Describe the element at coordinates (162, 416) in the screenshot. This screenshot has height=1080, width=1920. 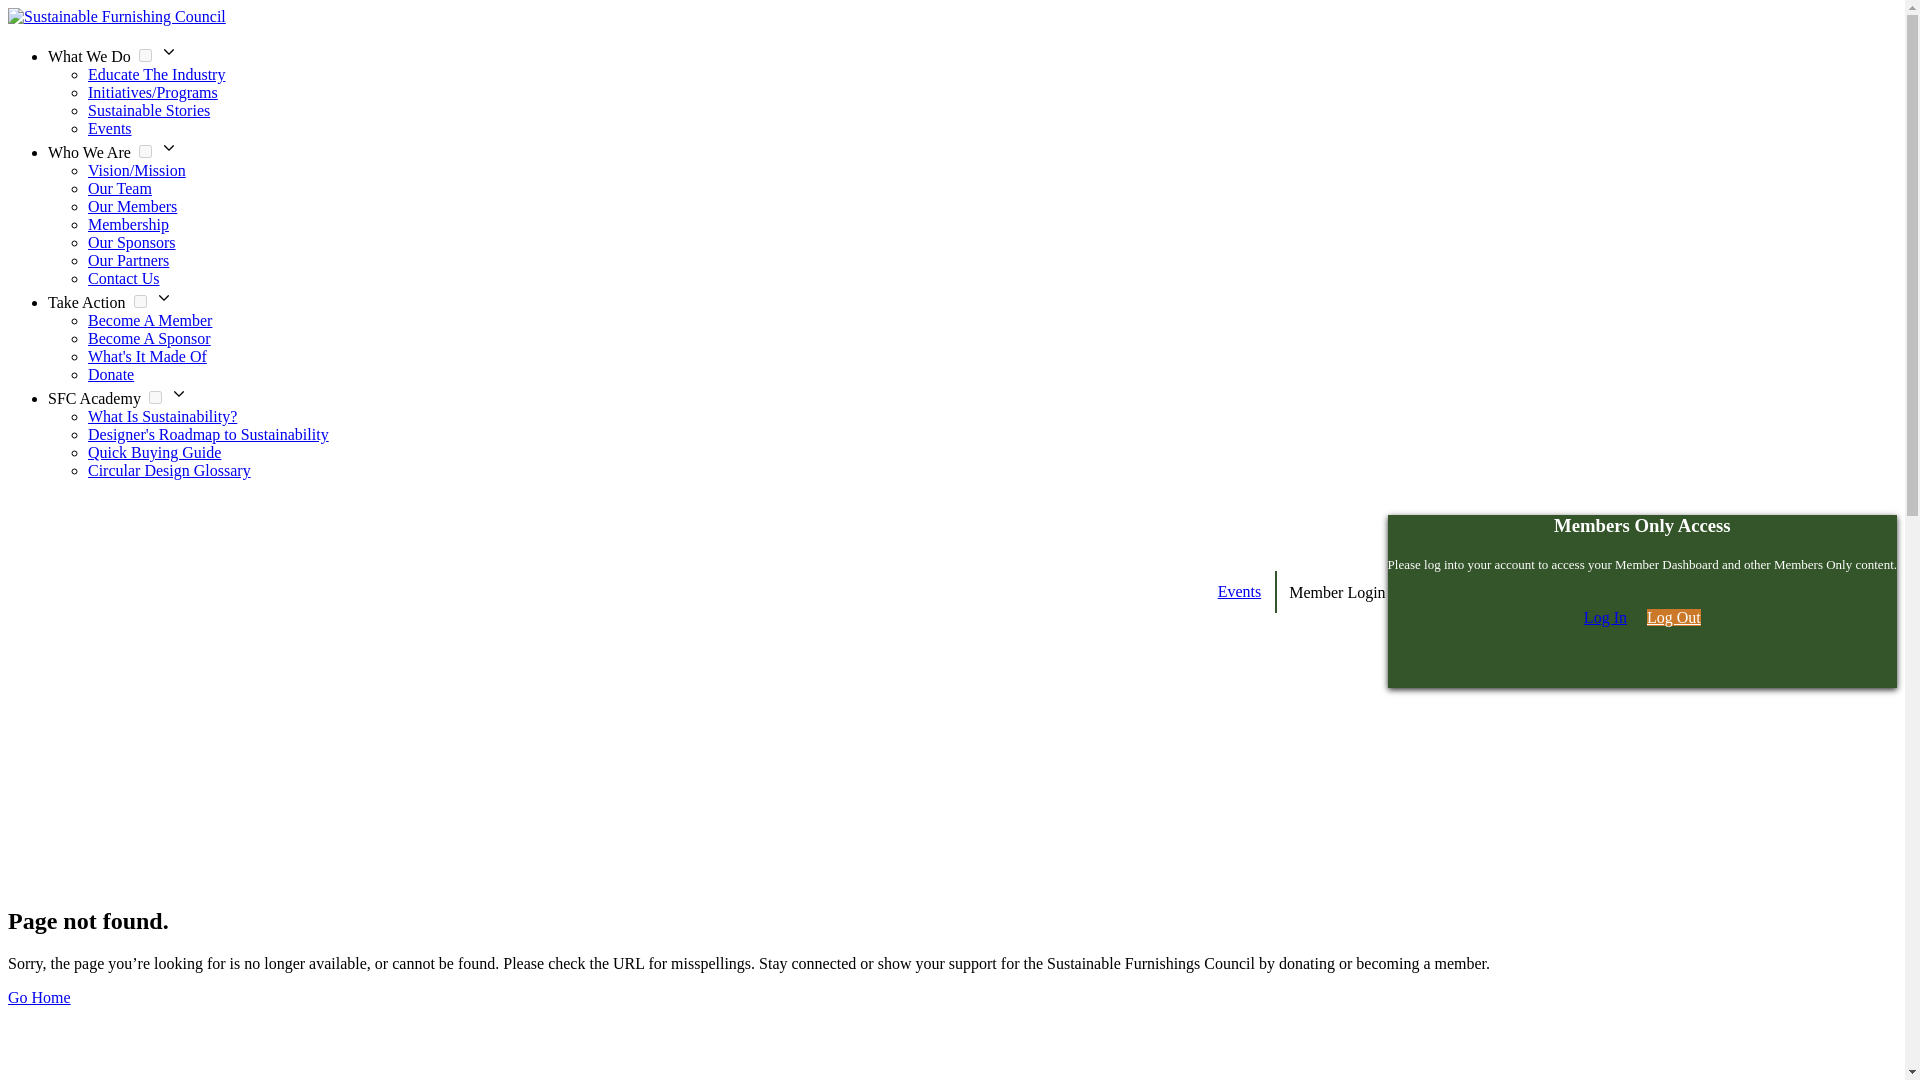
I see `What Is Sustainability?` at that location.